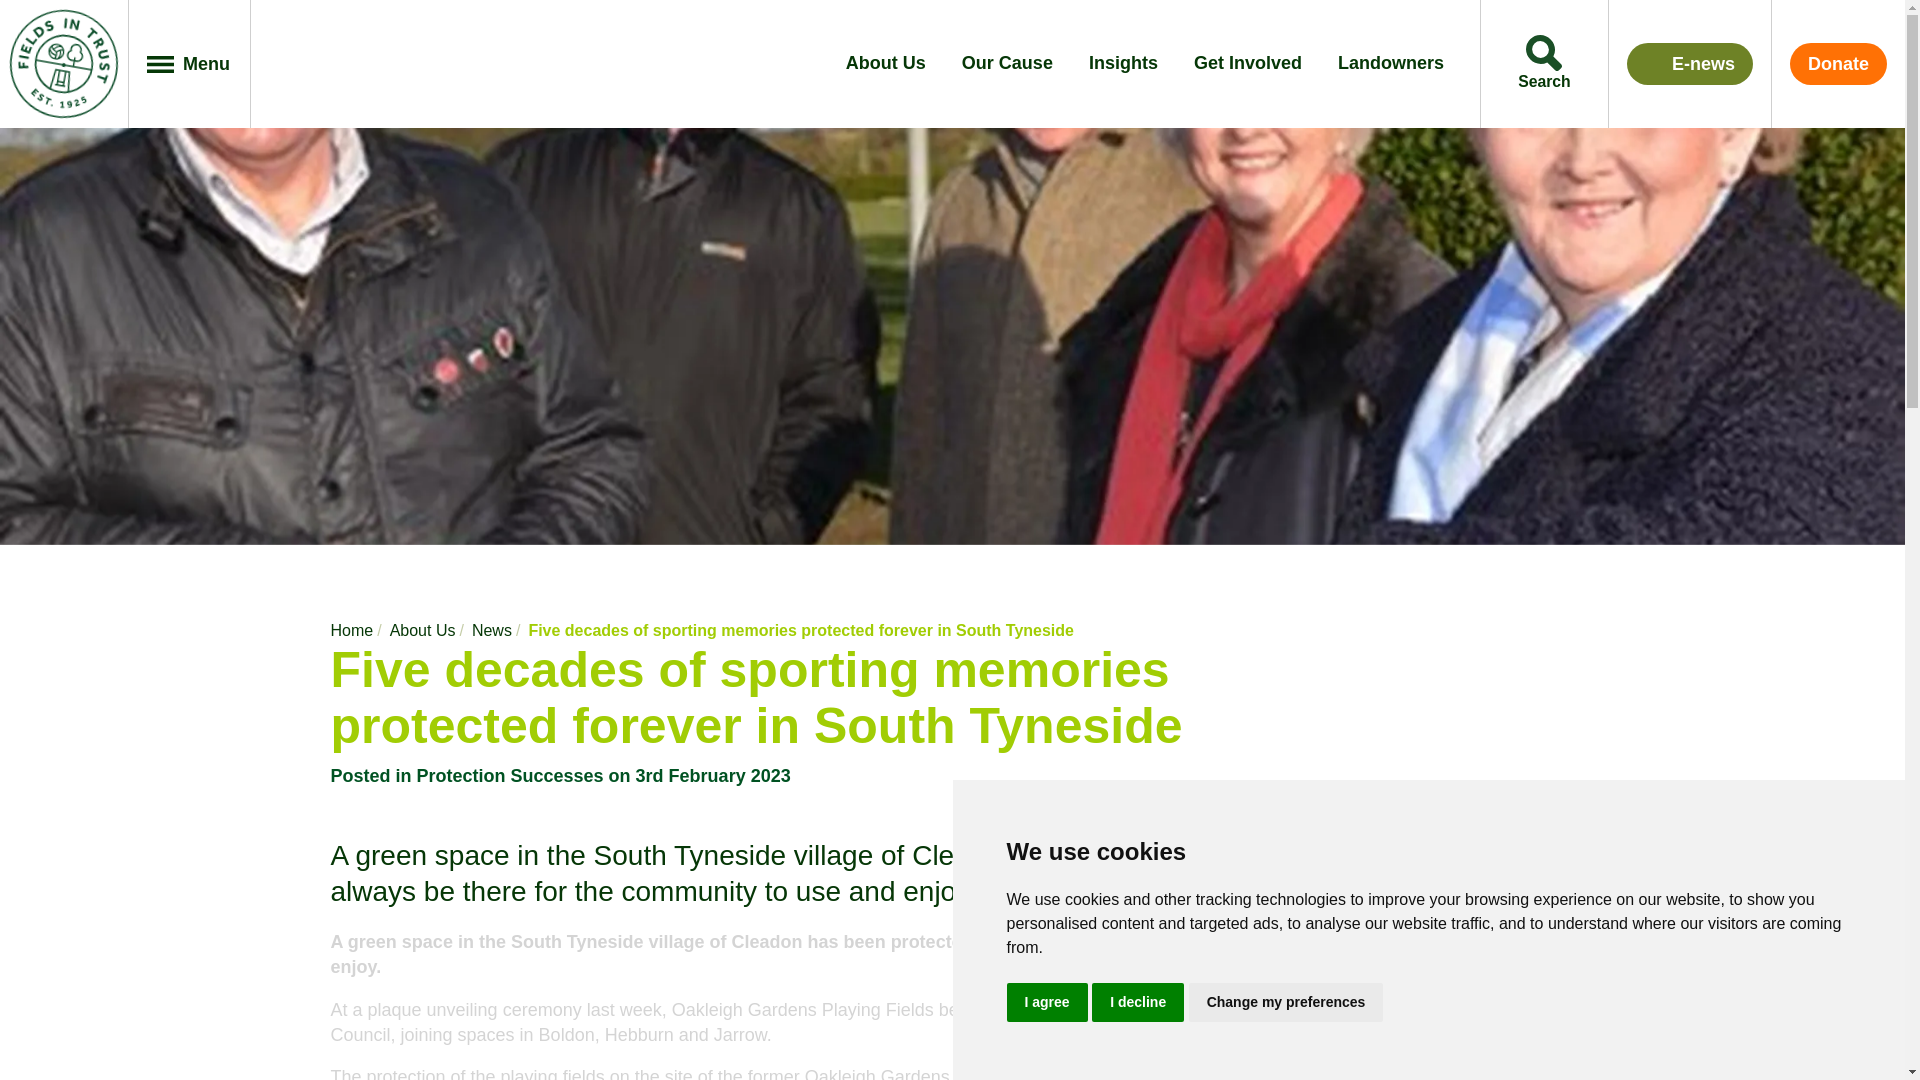 The width and height of the screenshot is (1920, 1080). I want to click on Change my preferences, so click(1286, 1000).